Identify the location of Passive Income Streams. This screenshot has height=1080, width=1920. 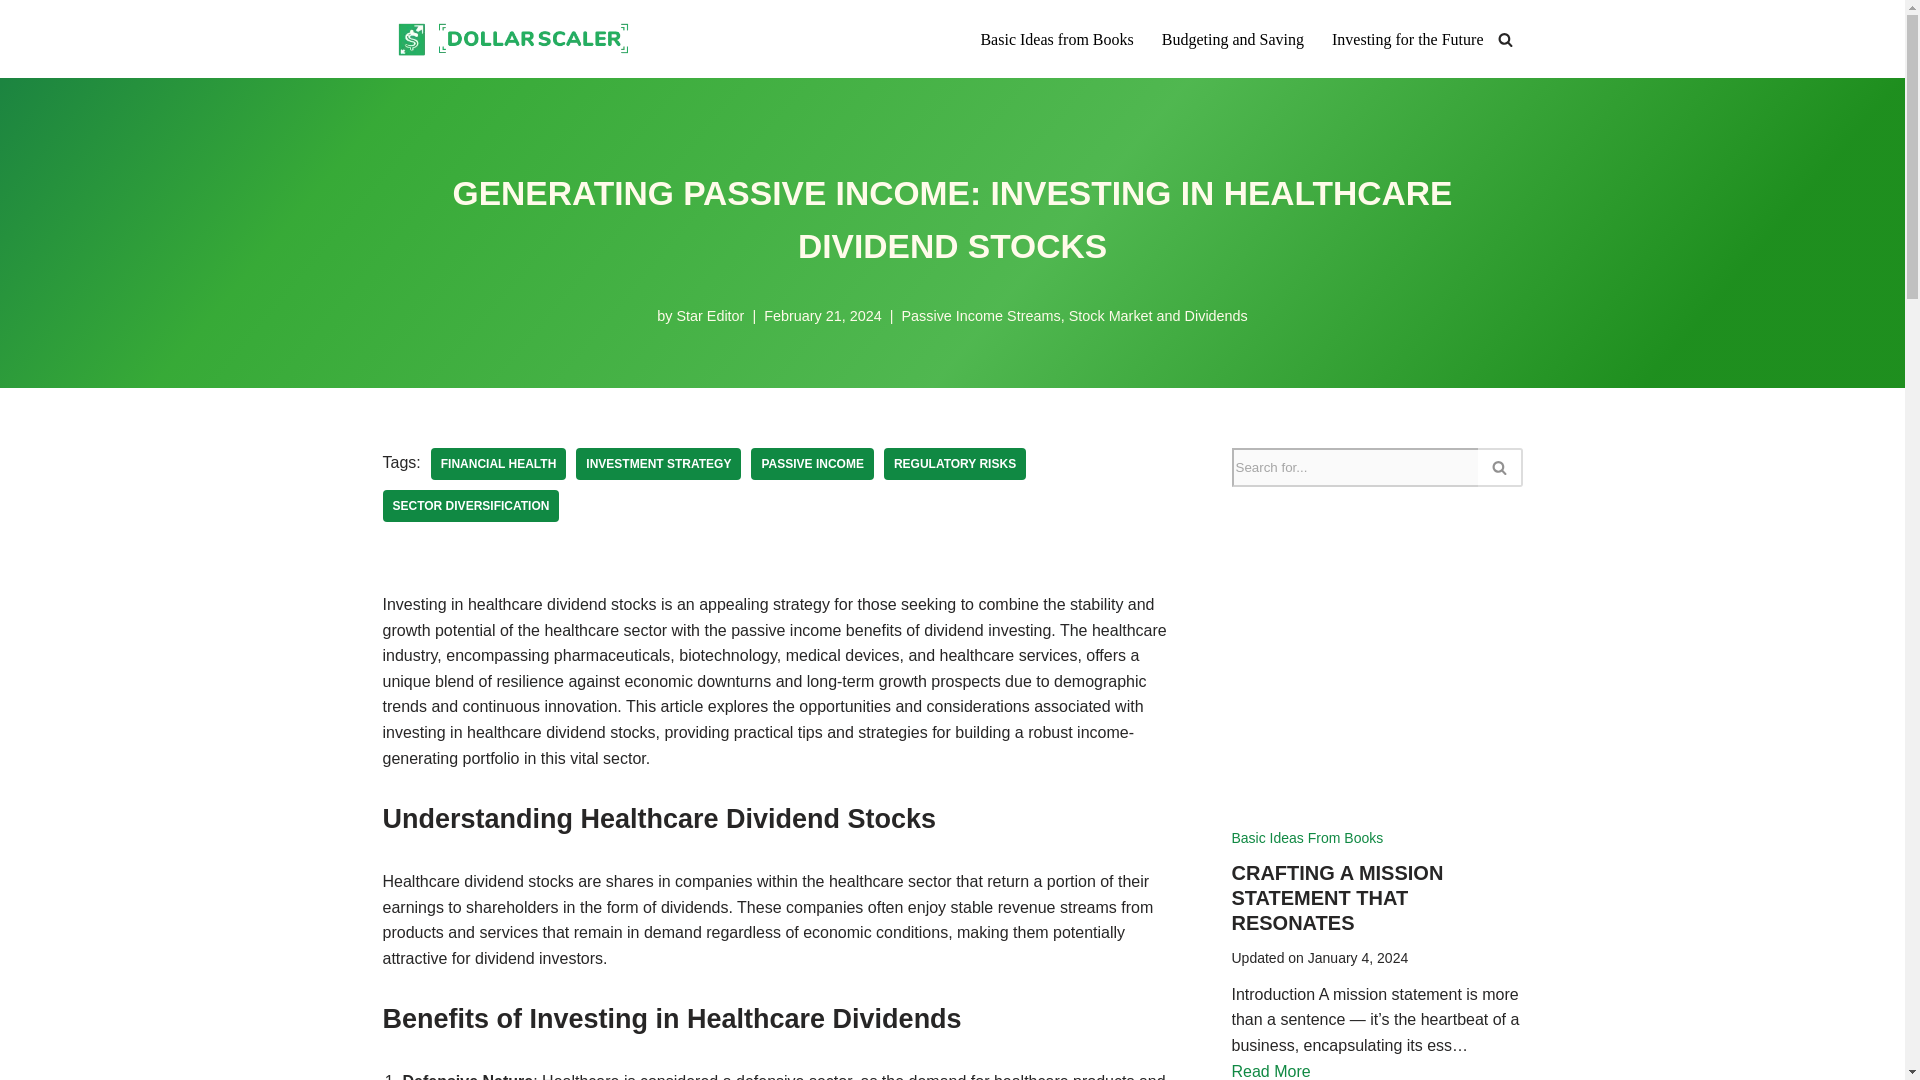
(980, 316).